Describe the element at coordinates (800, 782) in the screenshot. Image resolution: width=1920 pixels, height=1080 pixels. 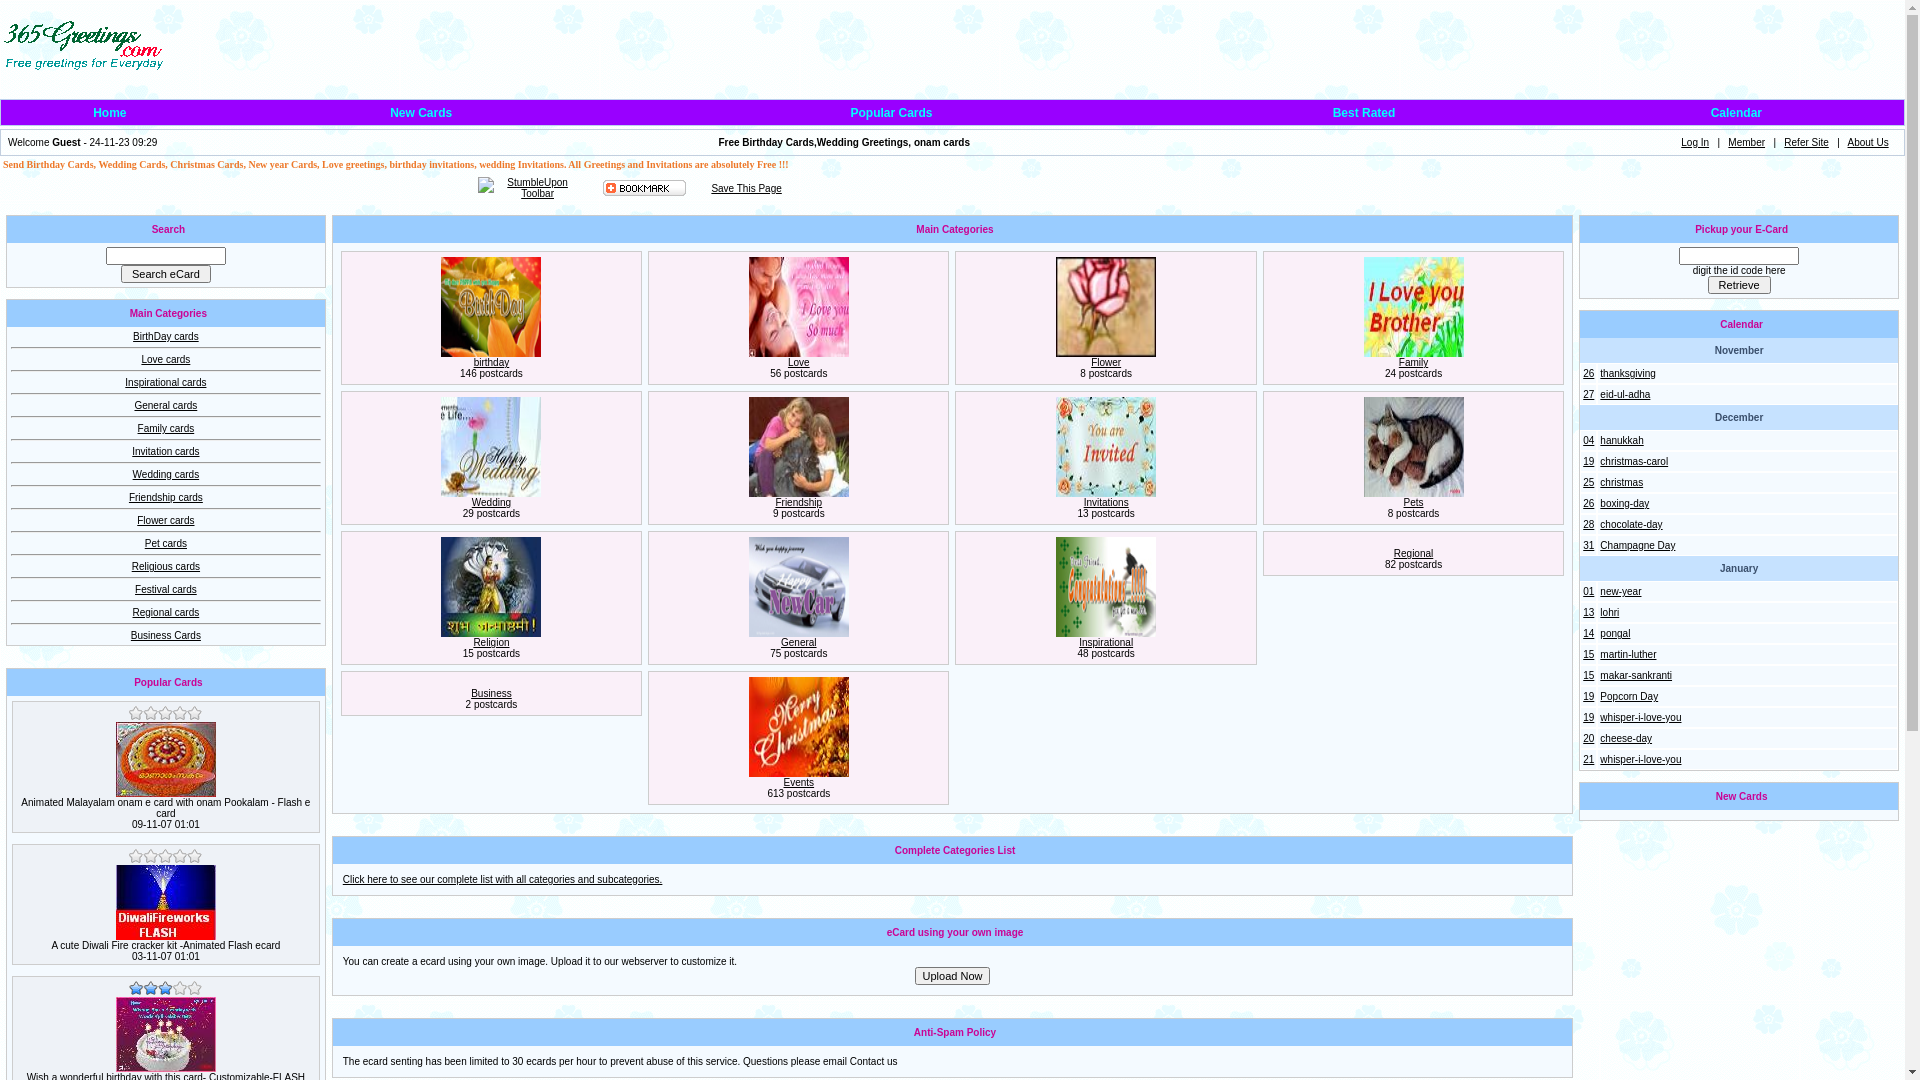
I see `Events` at that location.